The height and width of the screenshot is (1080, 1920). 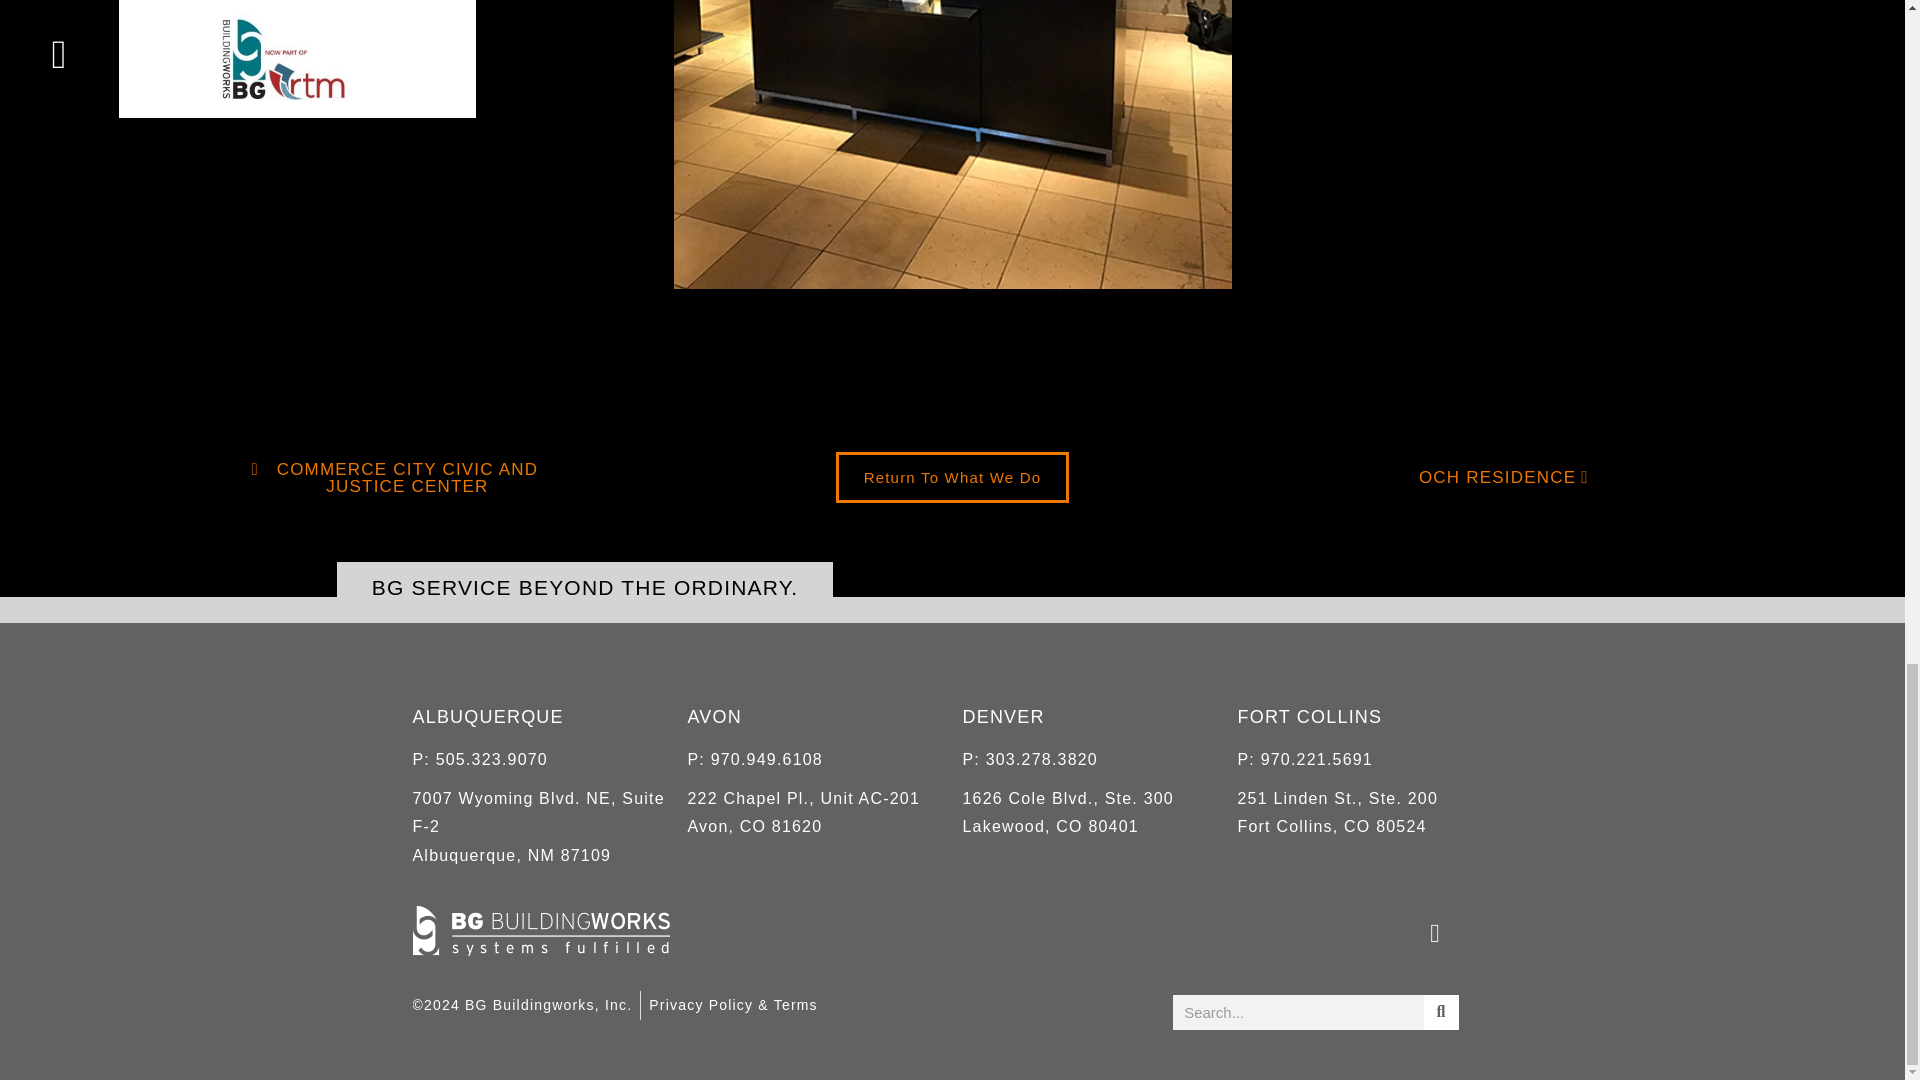 I want to click on BG SERVICE BEYOND THE ORDINARY., so click(x=539, y=760).